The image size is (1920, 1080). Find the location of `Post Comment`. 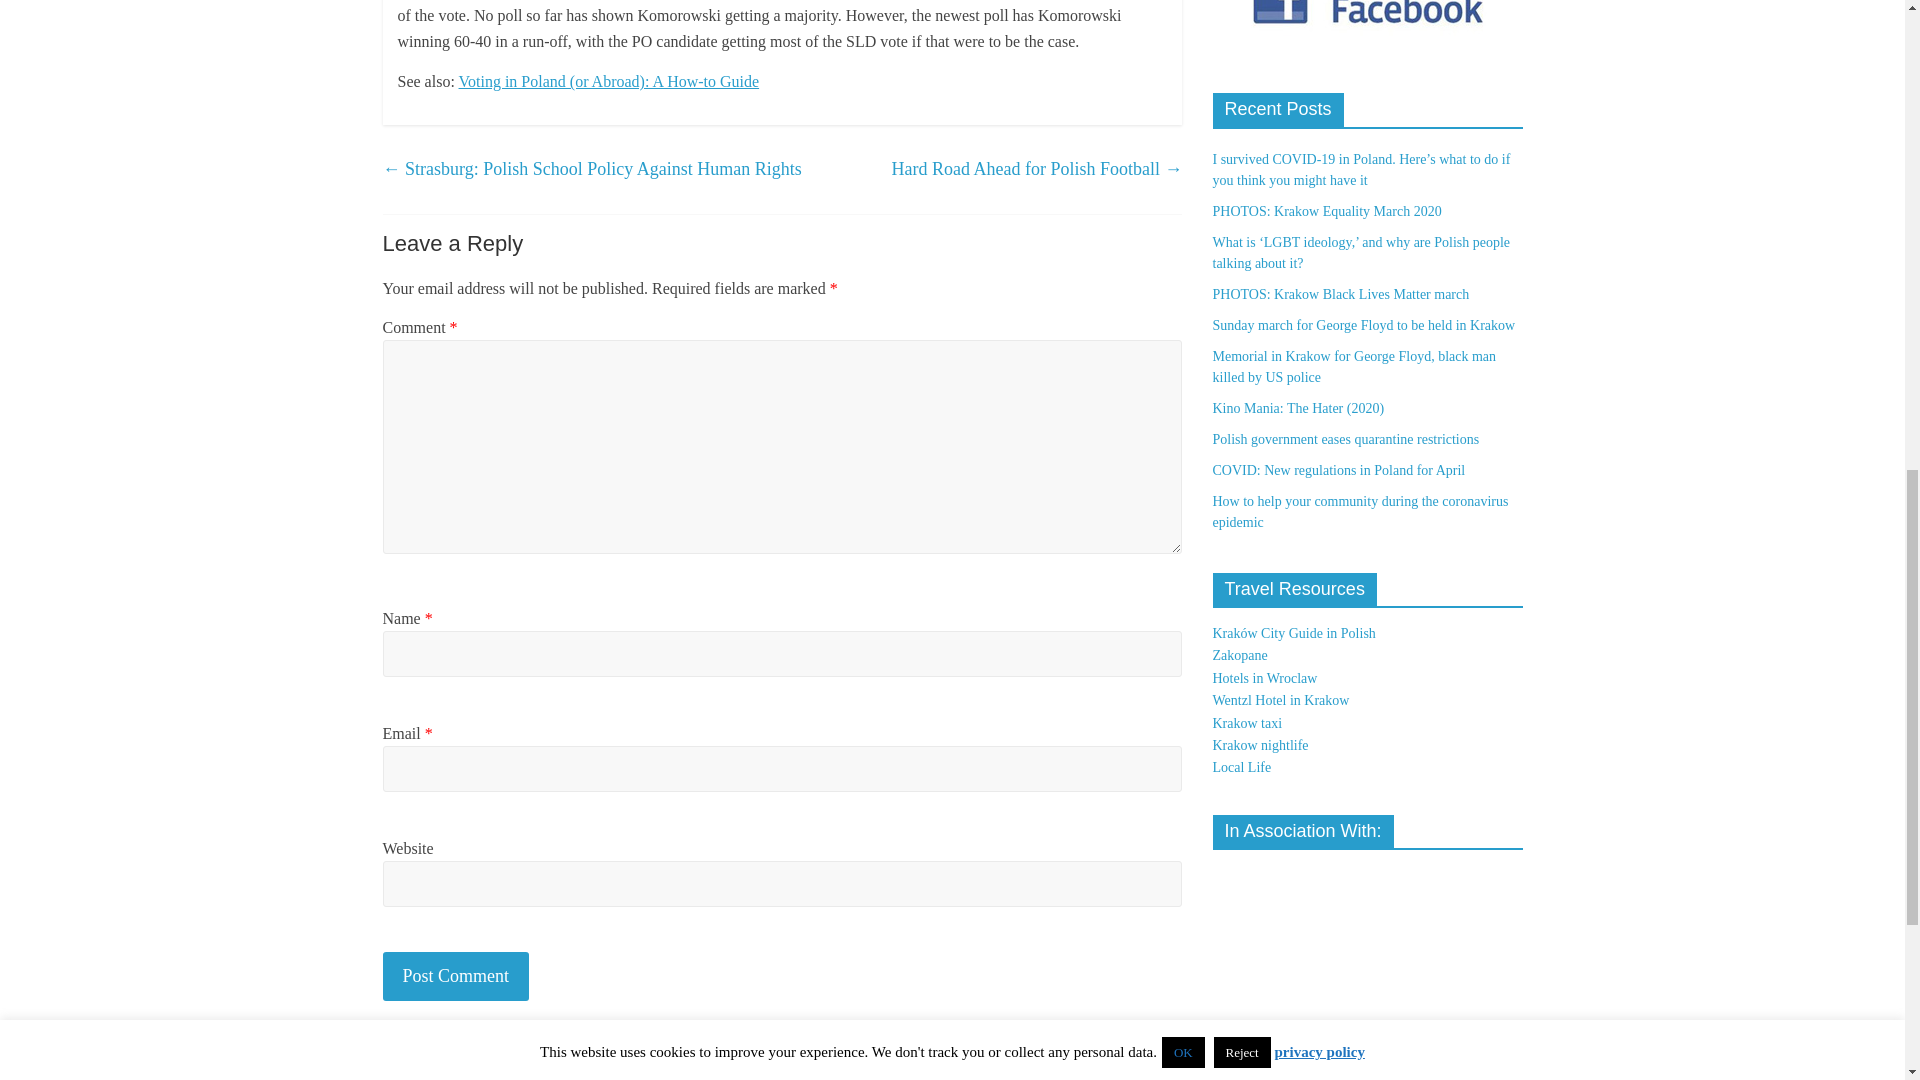

Post Comment is located at coordinates (456, 976).